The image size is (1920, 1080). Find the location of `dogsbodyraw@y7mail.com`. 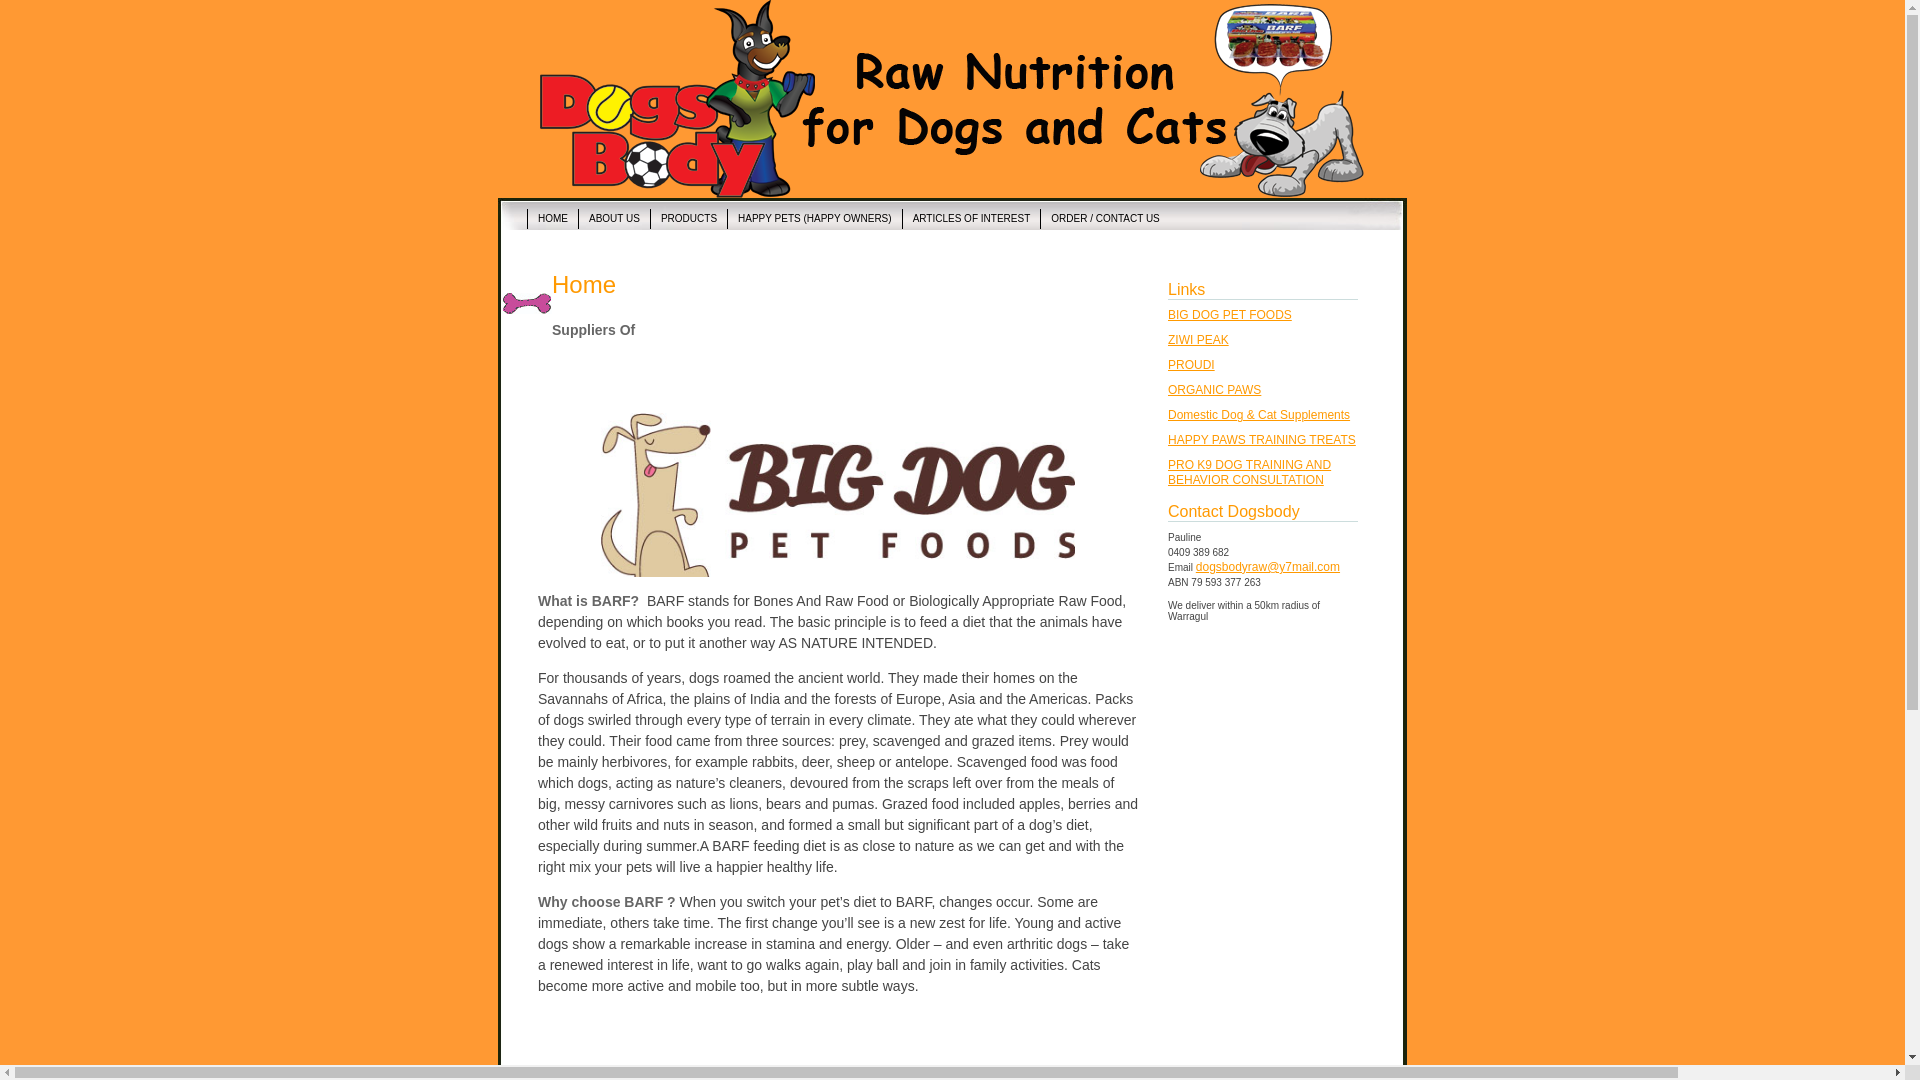

dogsbodyraw@y7mail.com is located at coordinates (1268, 567).